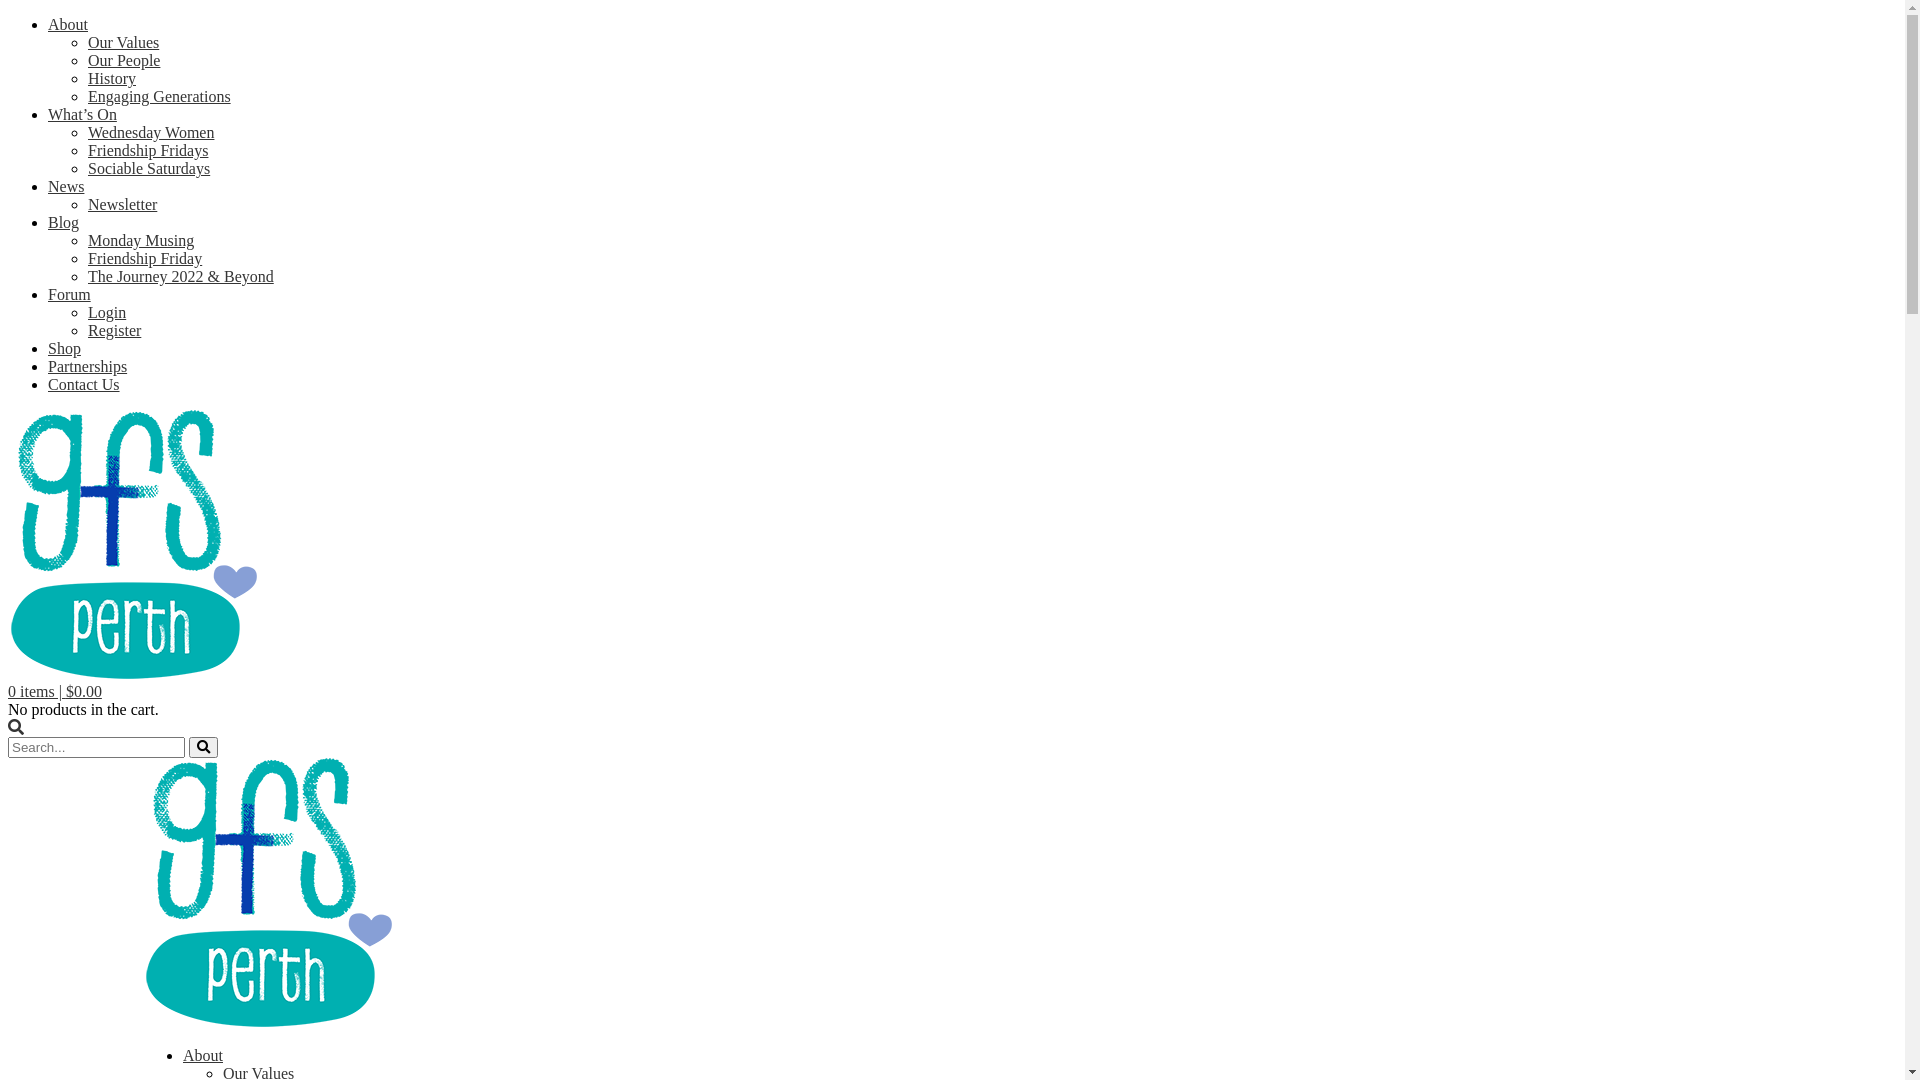  Describe the element at coordinates (112, 78) in the screenshot. I see `History` at that location.